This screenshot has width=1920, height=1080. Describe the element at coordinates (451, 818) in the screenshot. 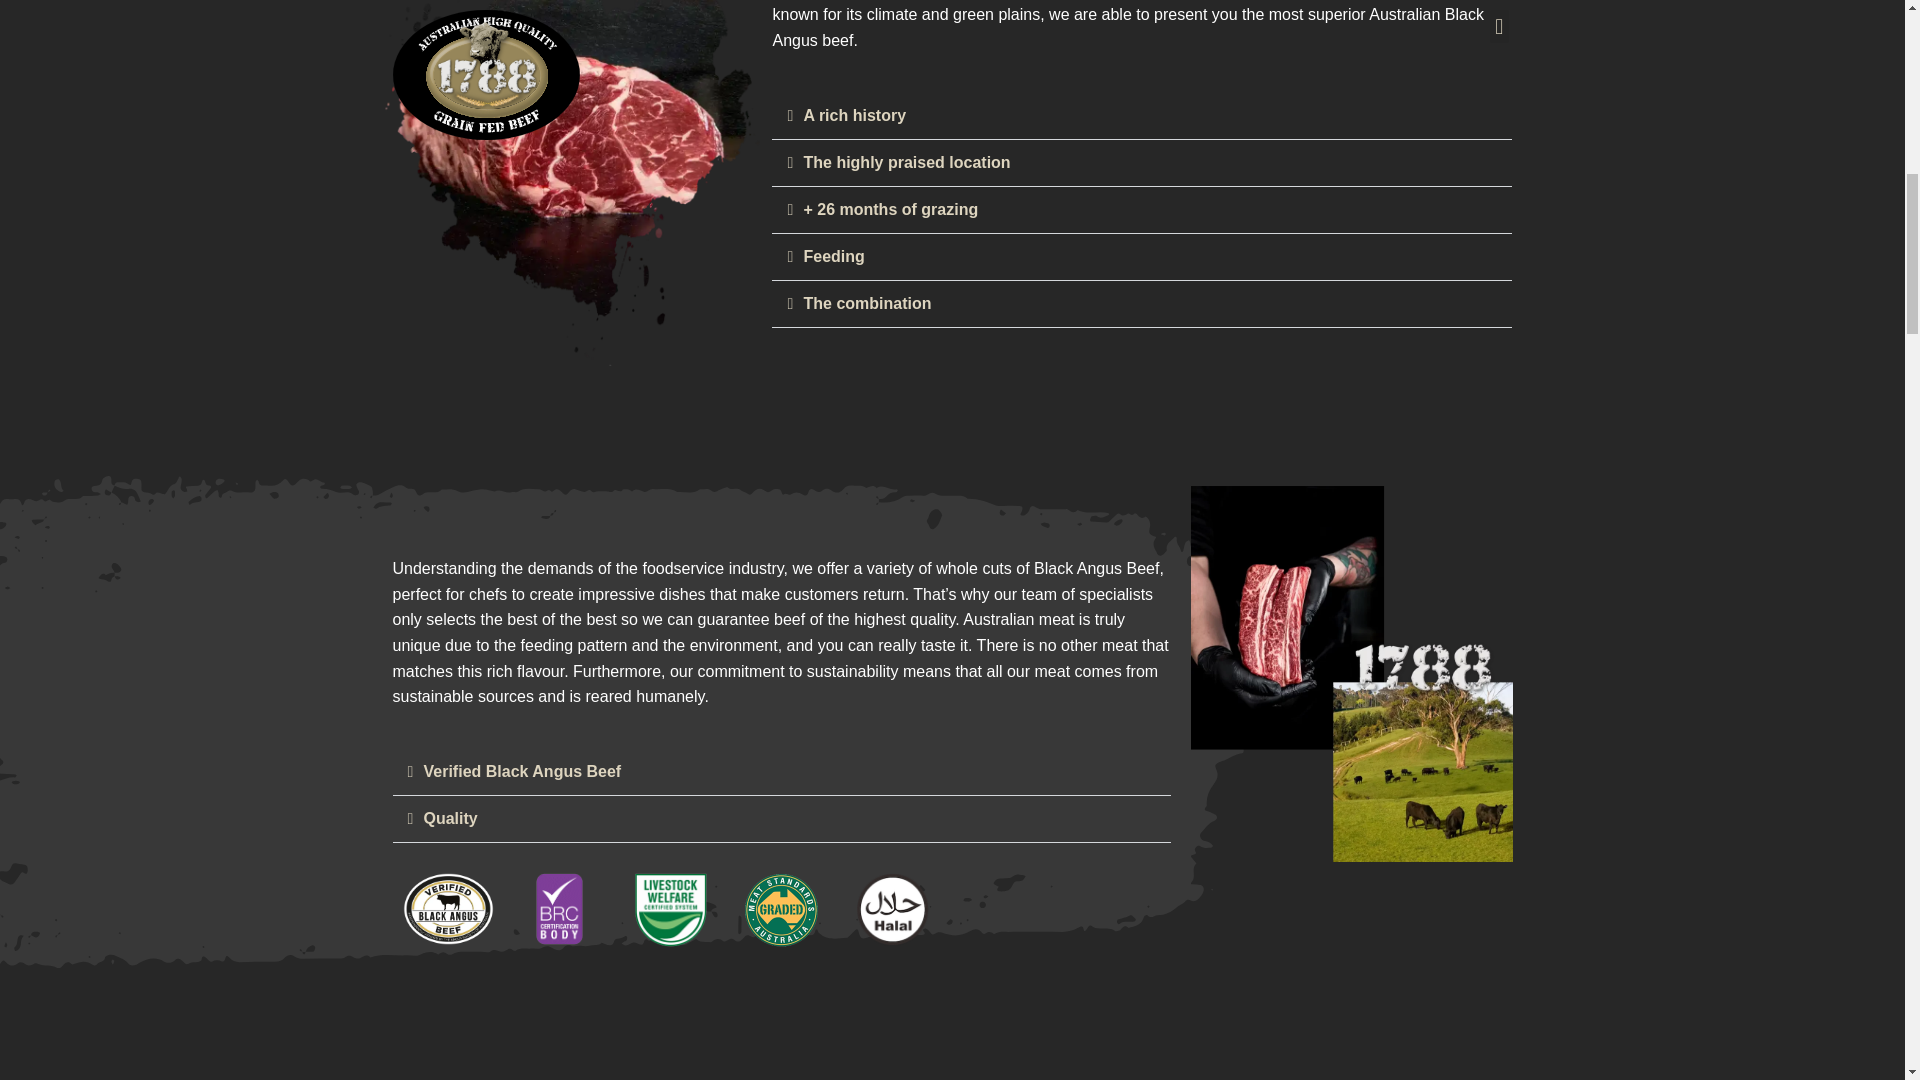

I see `Quality` at that location.